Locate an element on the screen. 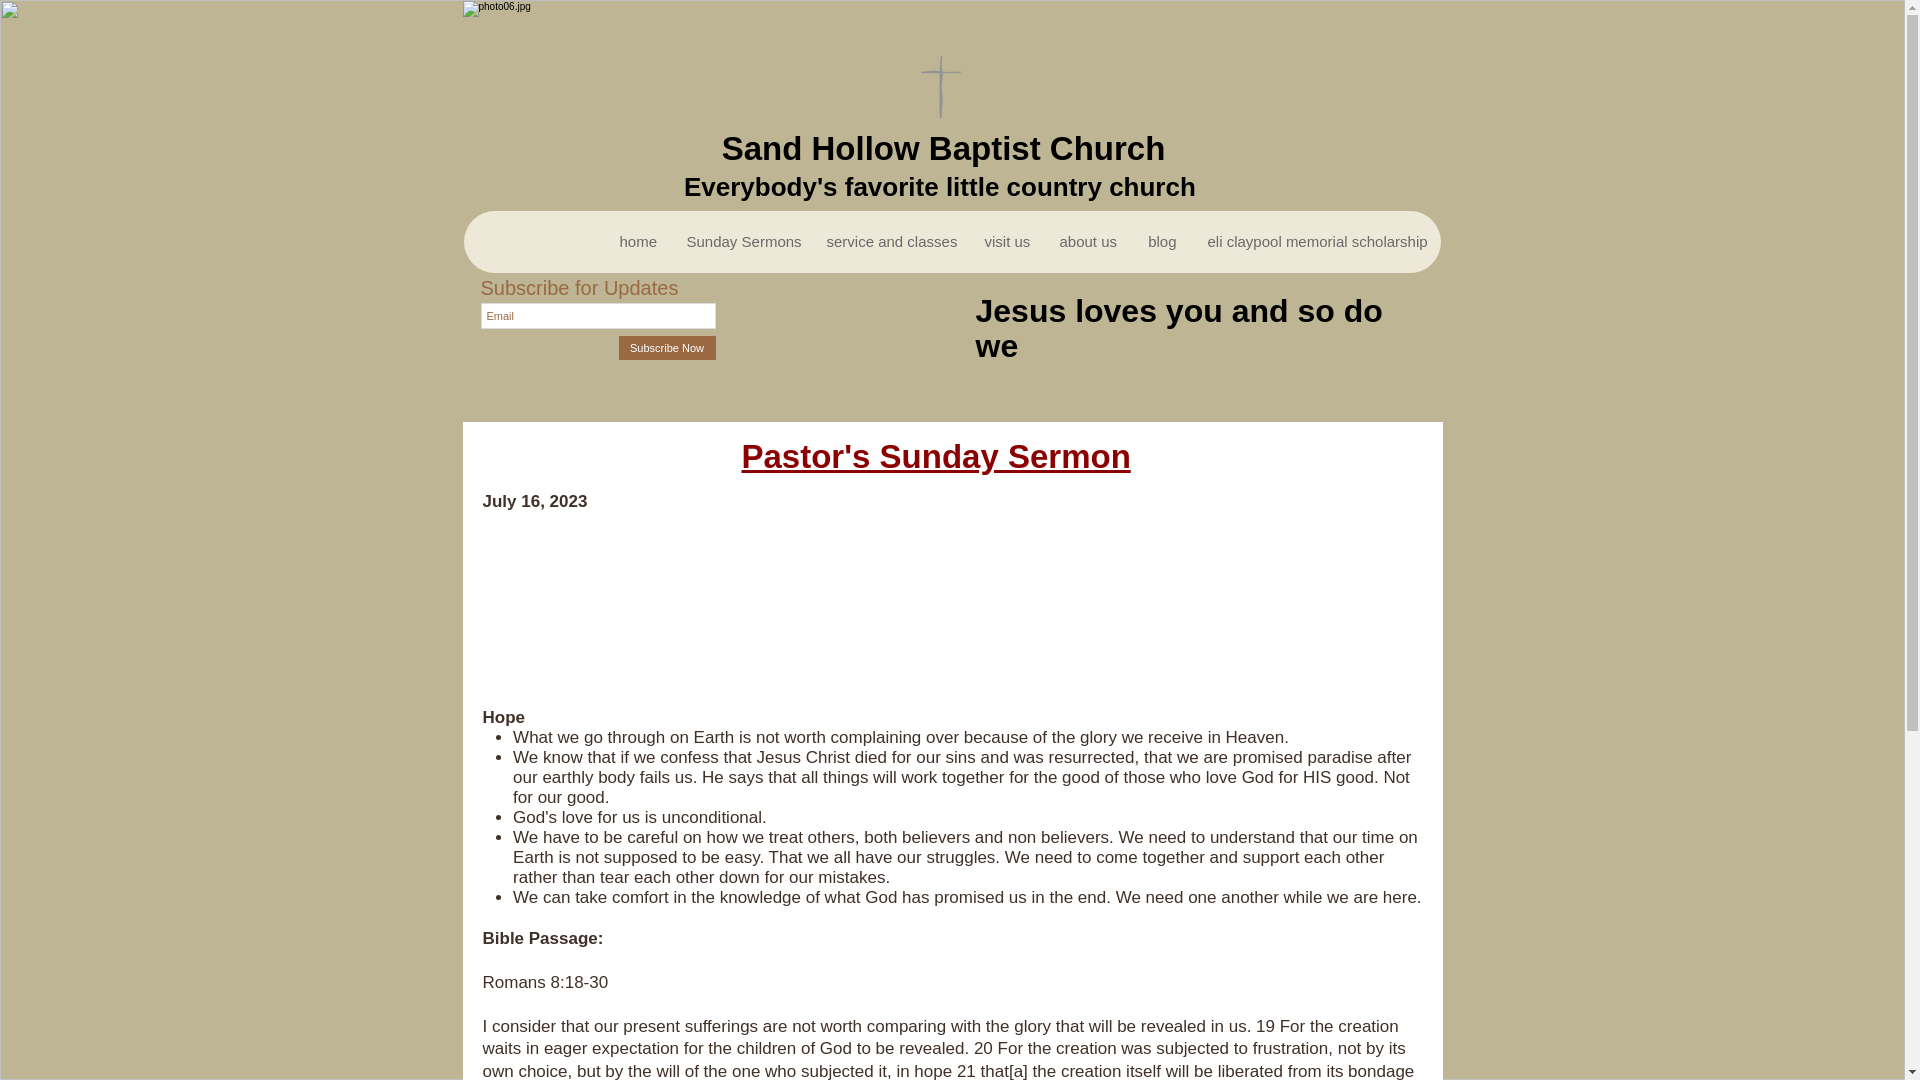 Image resolution: width=1920 pixels, height=1080 pixels. Subscribe Now is located at coordinates (666, 347).